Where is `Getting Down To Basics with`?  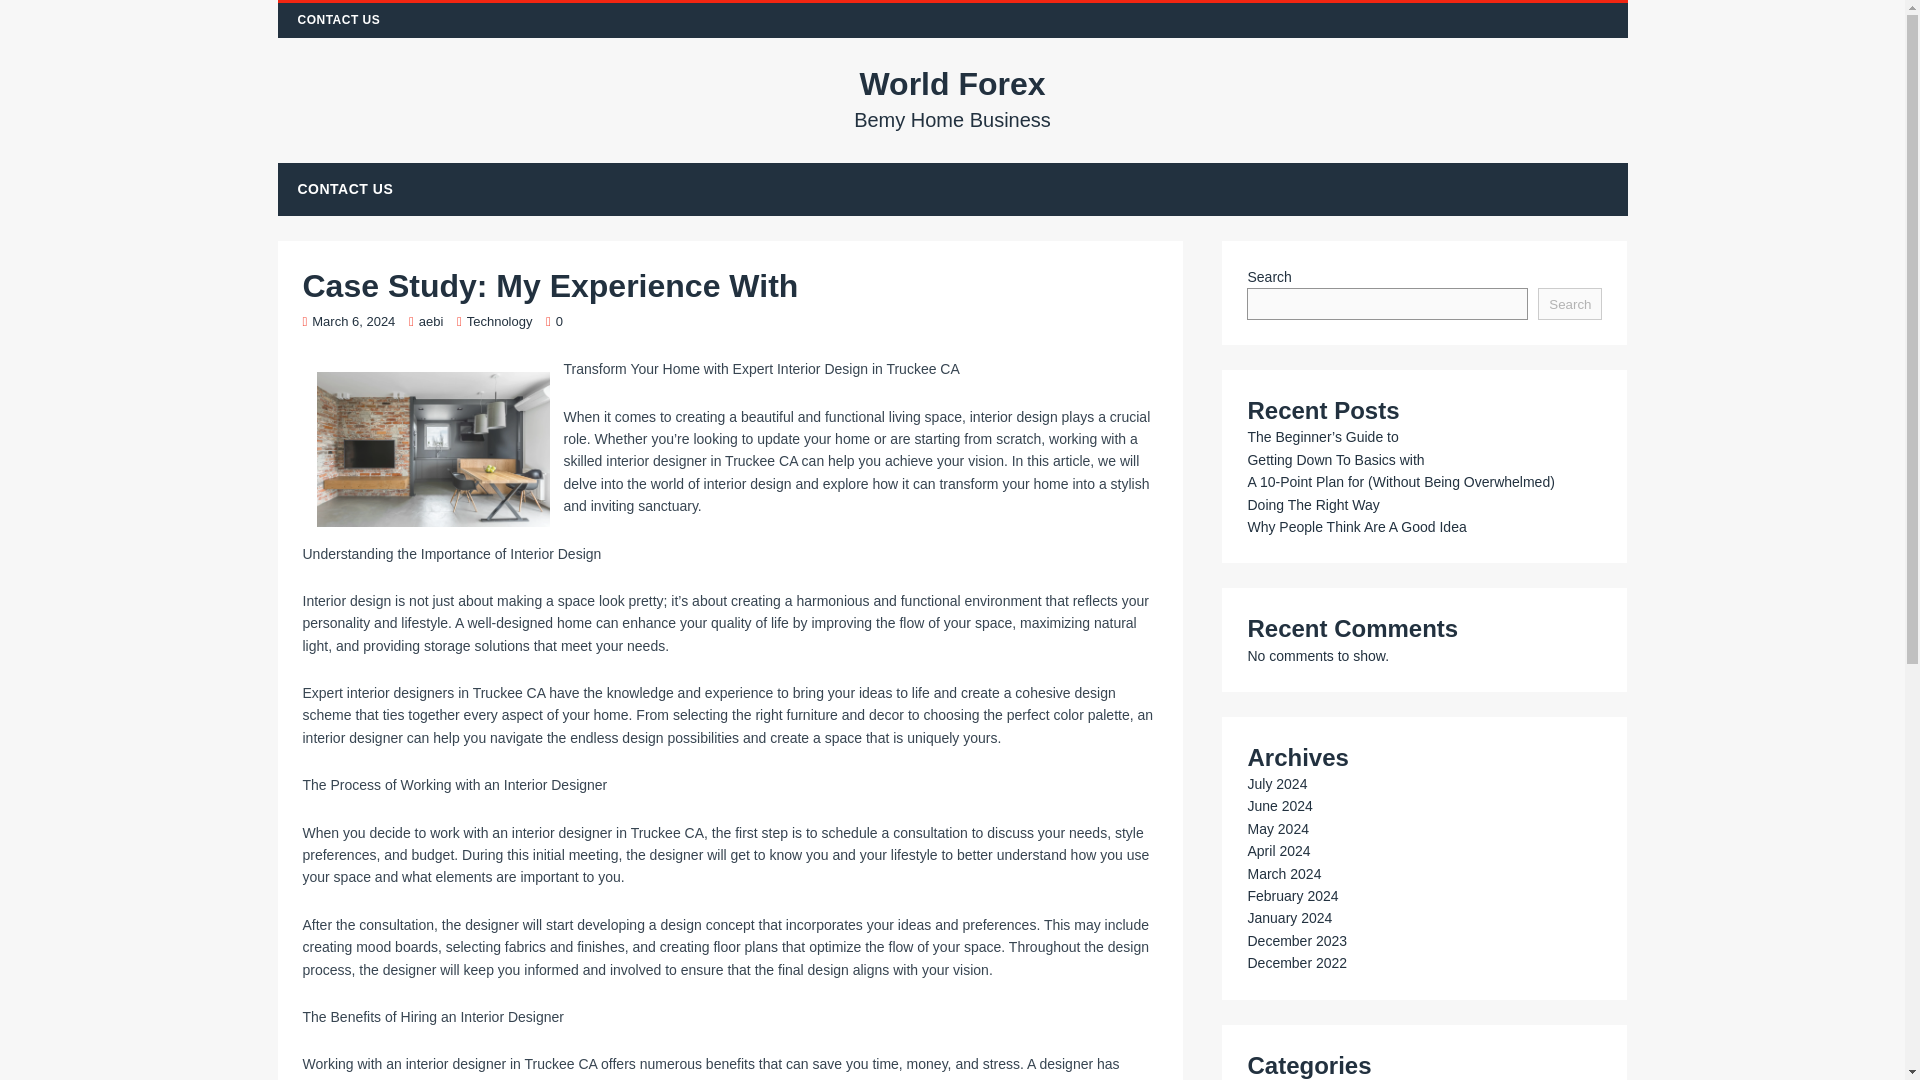
Getting Down To Basics with is located at coordinates (1335, 460).